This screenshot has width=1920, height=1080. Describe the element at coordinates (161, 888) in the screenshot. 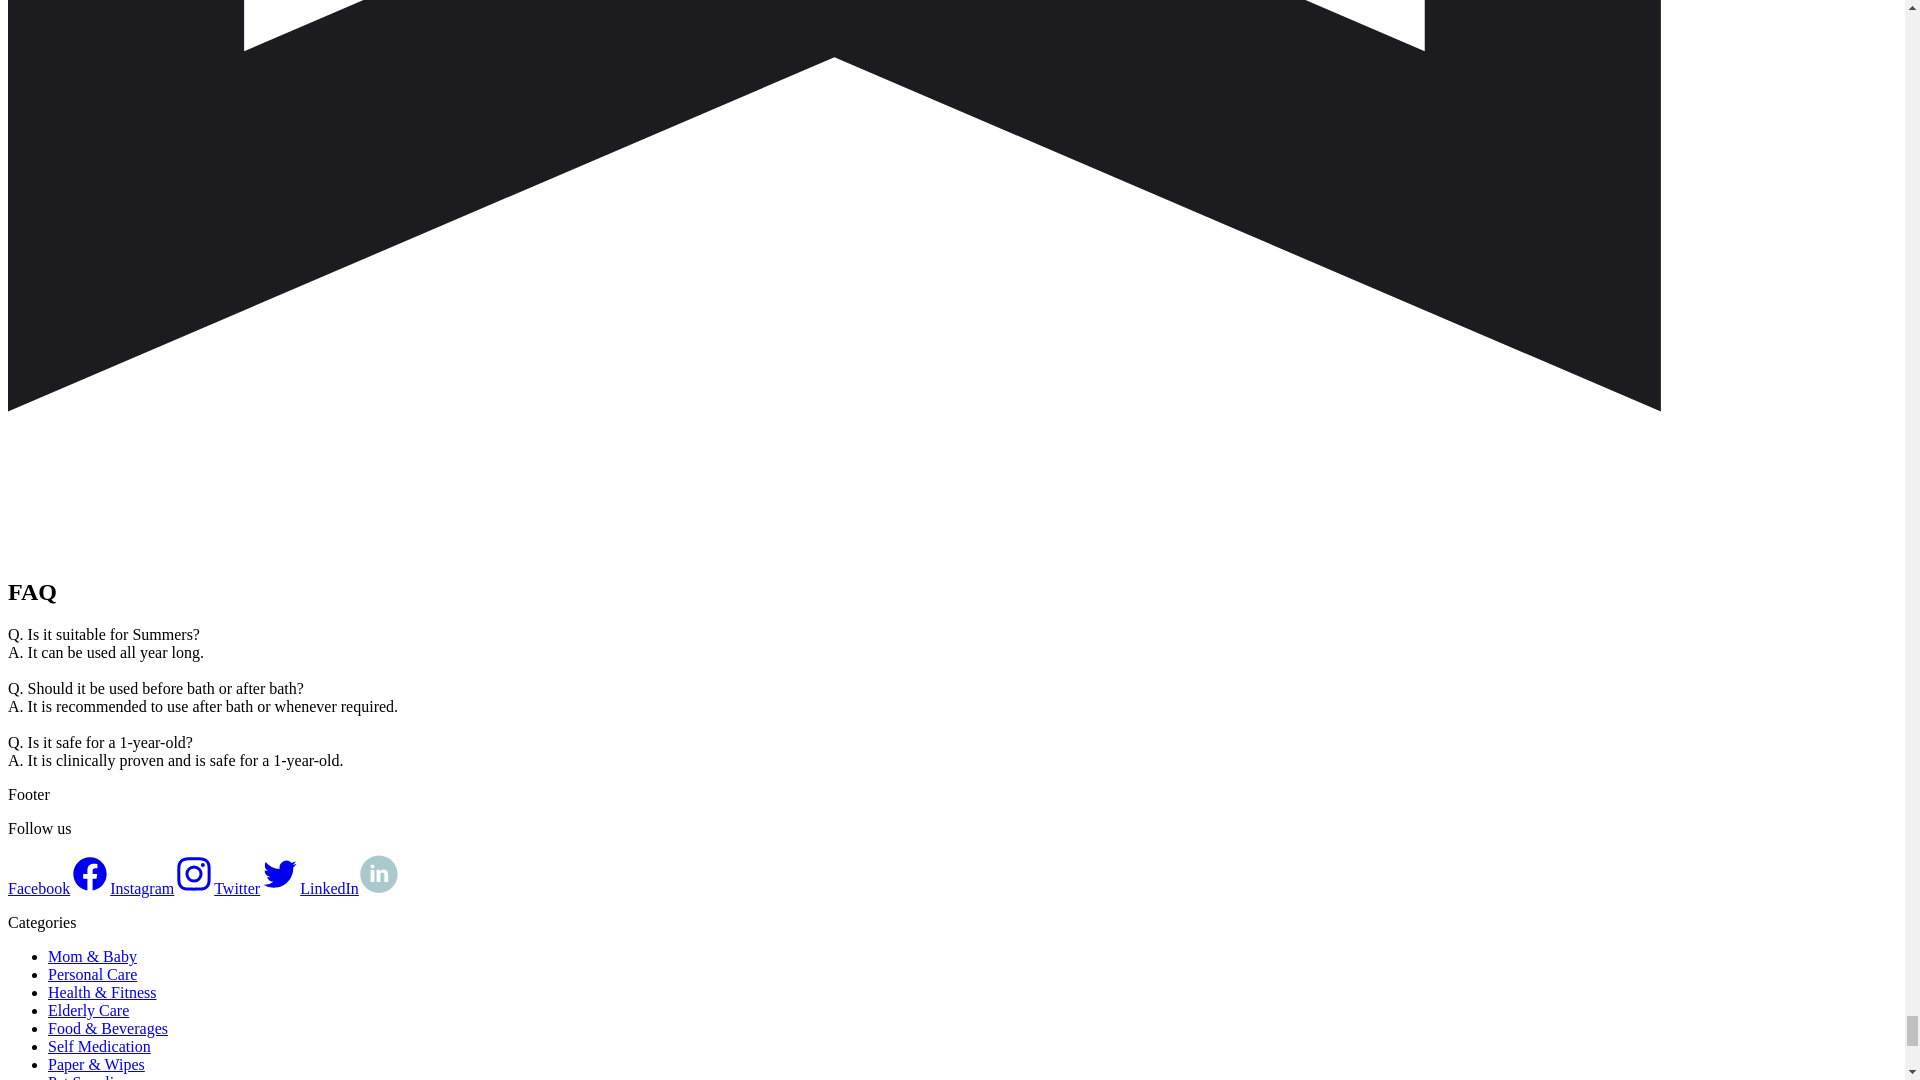

I see `Instagram` at that location.